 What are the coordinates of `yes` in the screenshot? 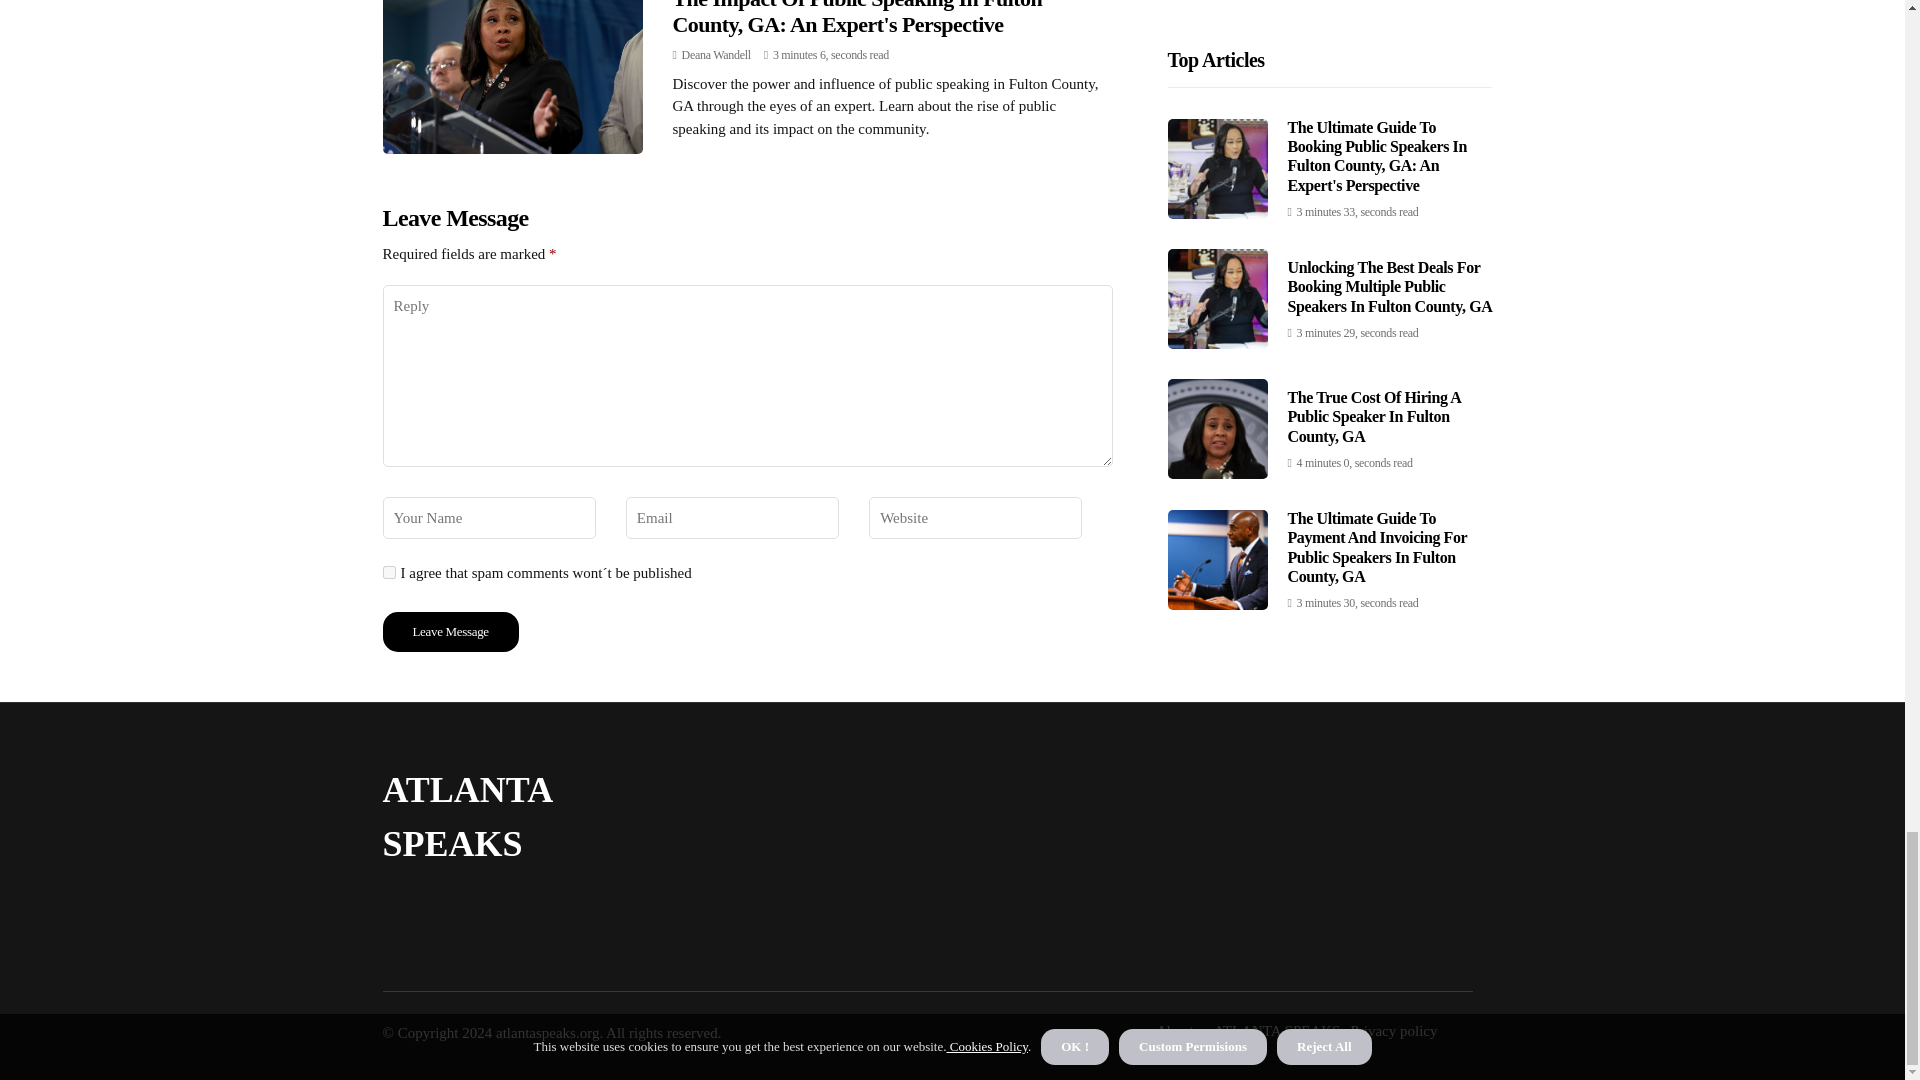 It's located at (388, 572).